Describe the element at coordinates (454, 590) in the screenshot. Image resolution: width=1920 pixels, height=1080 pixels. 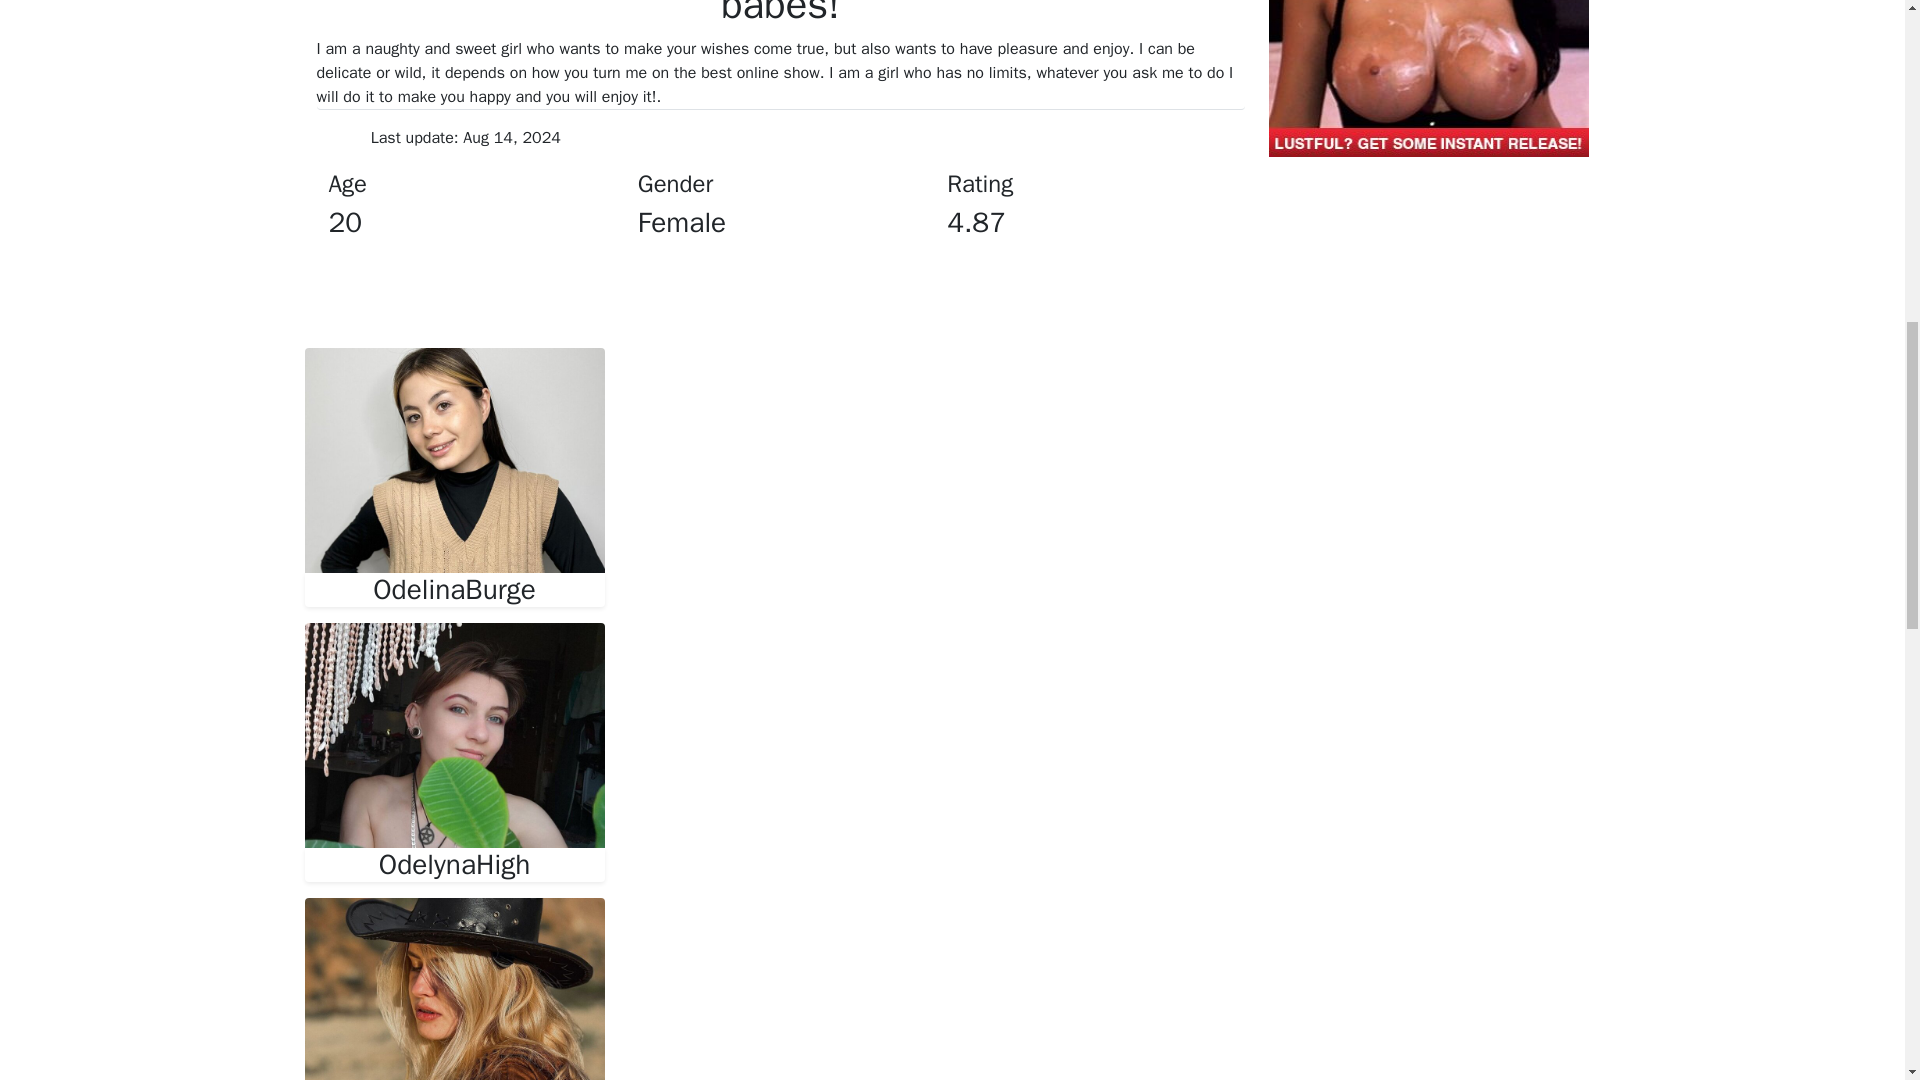
I see `Webcam Nude Show` at that location.